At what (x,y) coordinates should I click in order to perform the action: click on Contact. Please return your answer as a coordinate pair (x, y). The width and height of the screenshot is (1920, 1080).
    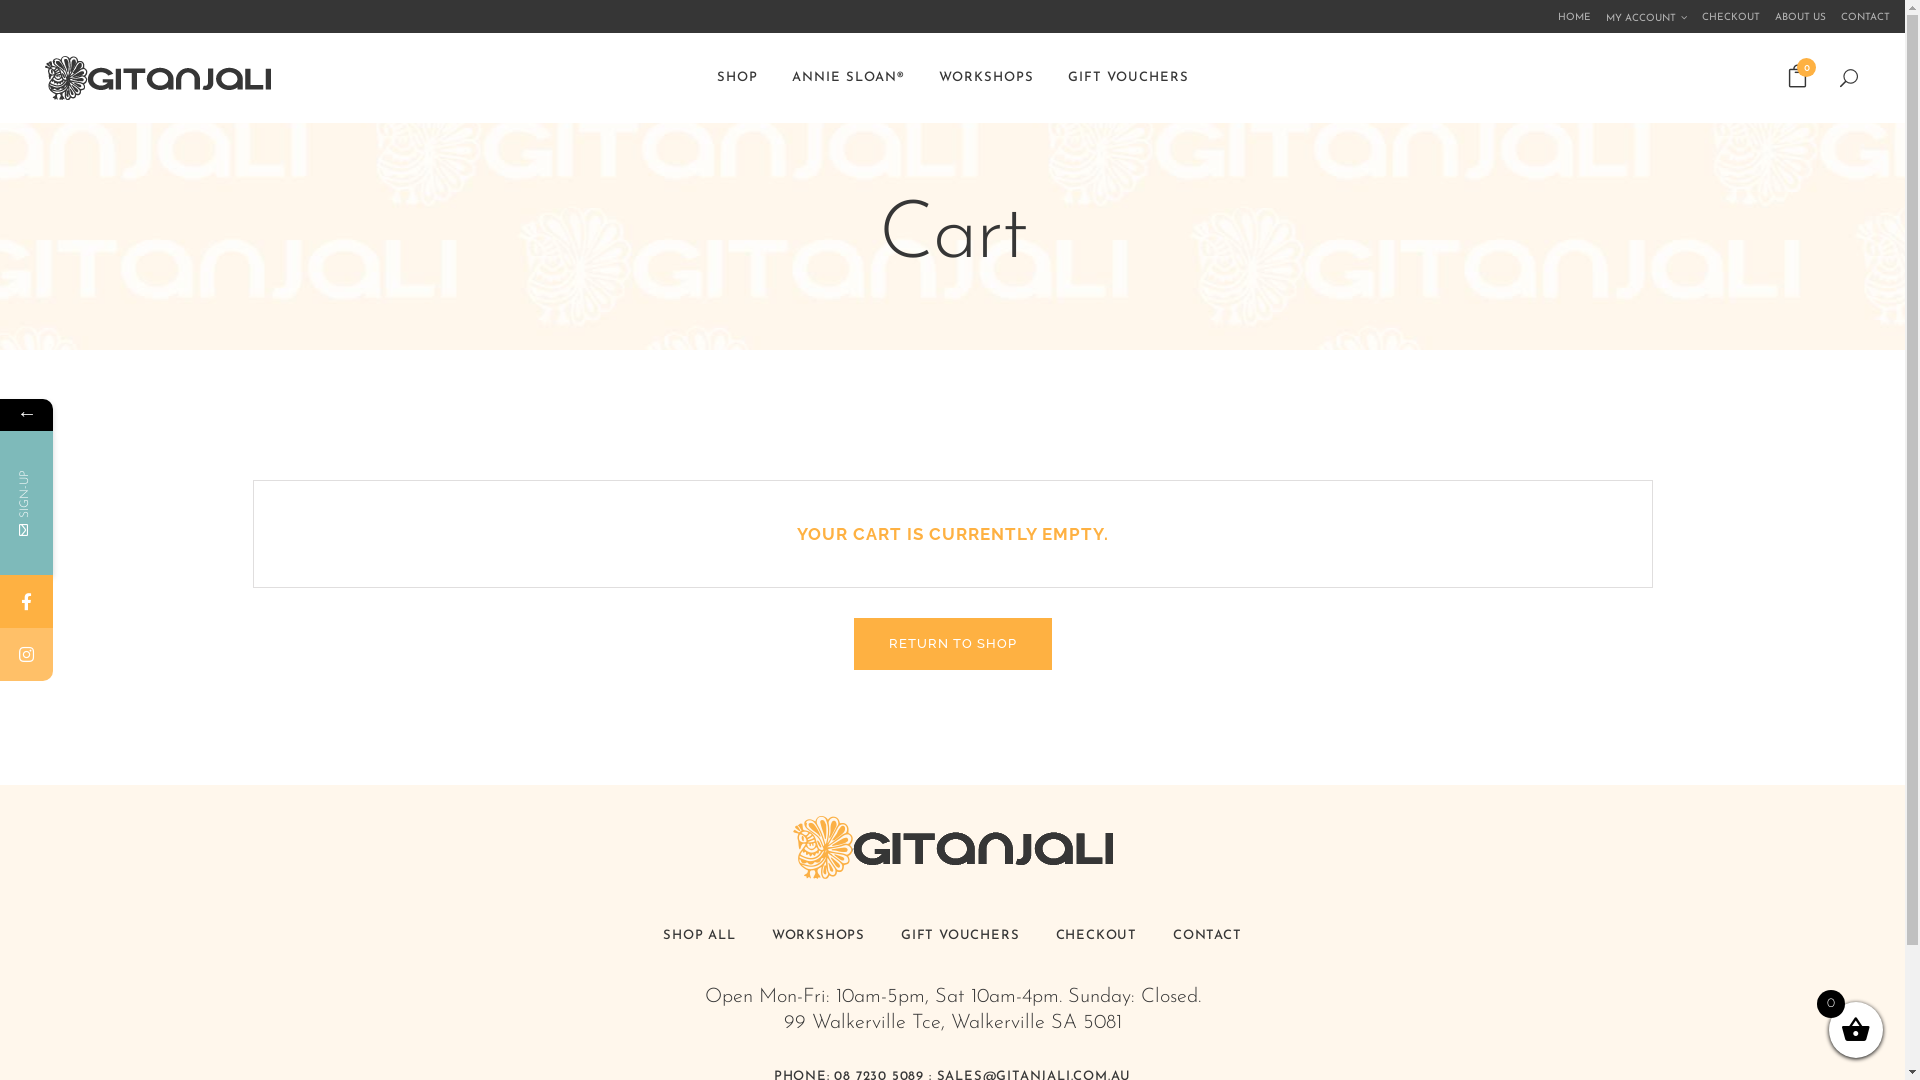
    Looking at the image, I should click on (1858, 16).